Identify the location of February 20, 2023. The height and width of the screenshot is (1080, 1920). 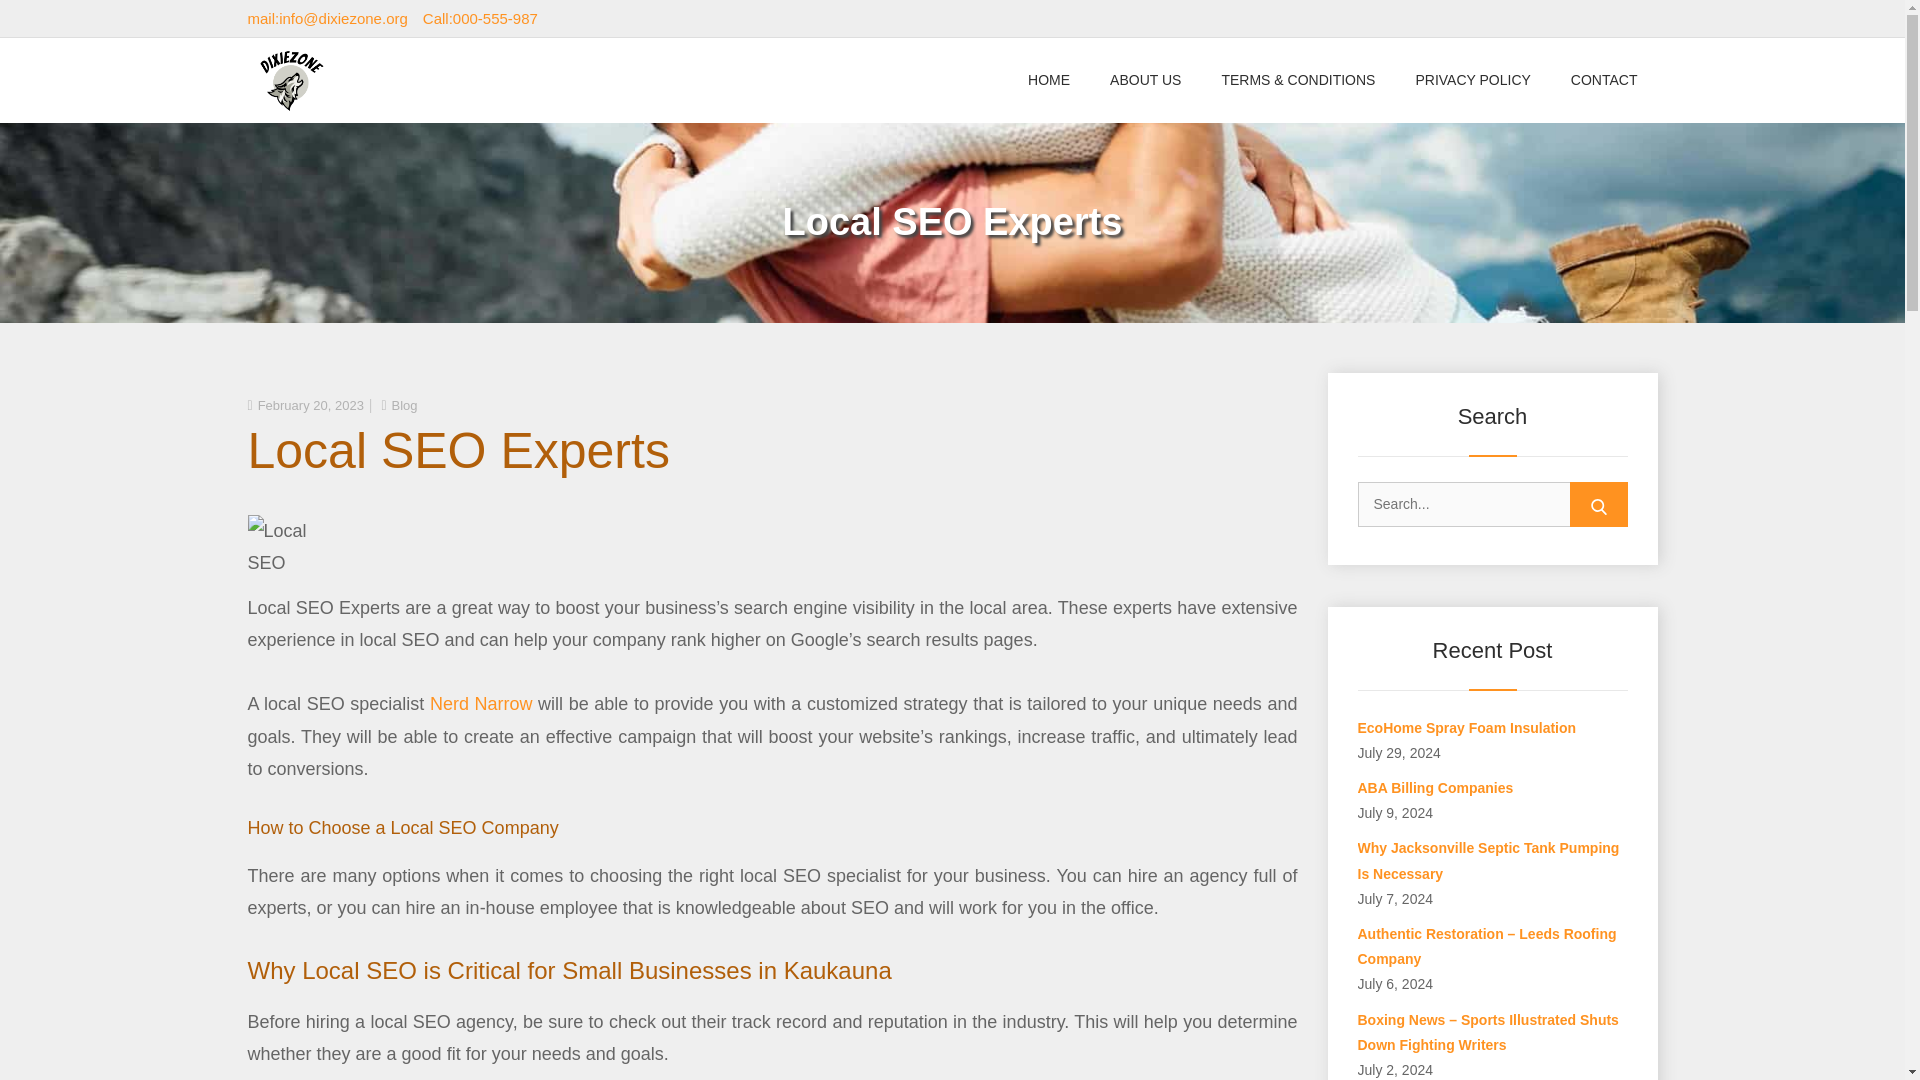
(310, 405).